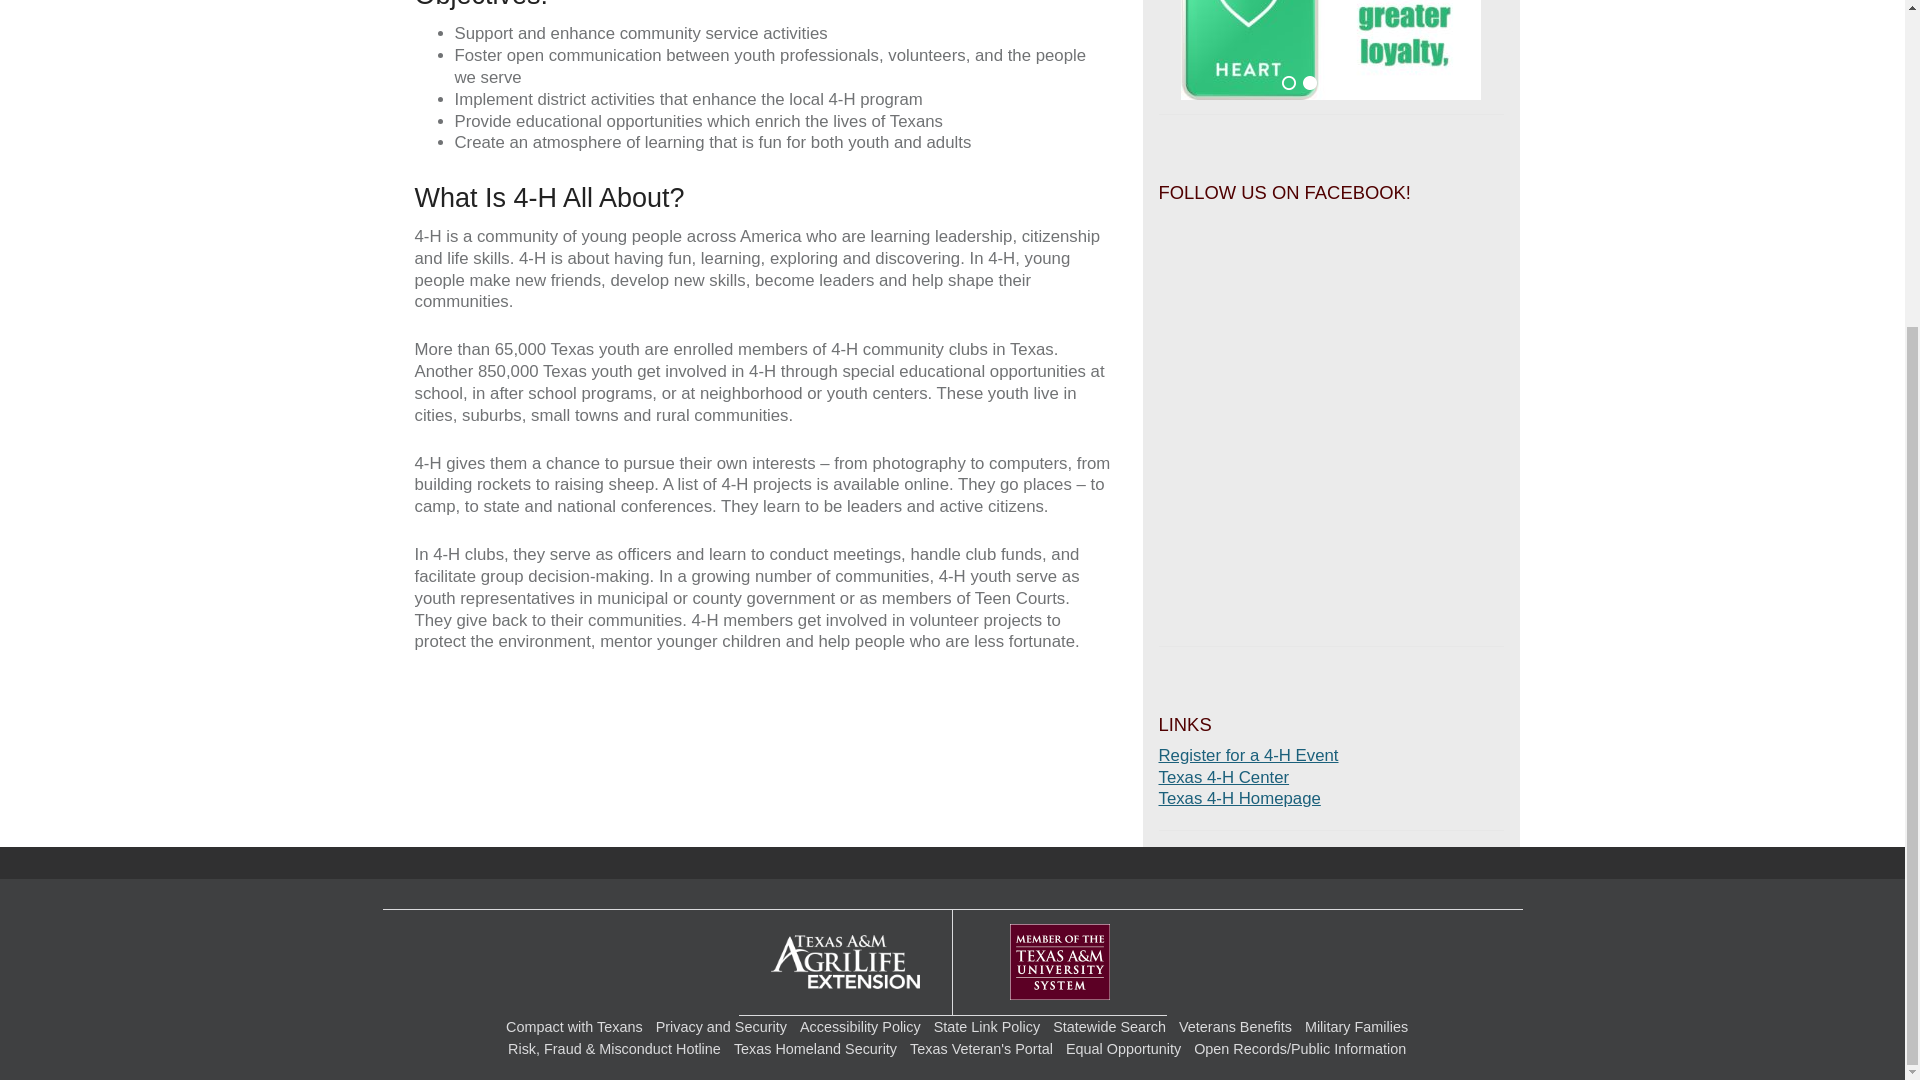  I want to click on Texas 4-H Center, so click(1222, 777).